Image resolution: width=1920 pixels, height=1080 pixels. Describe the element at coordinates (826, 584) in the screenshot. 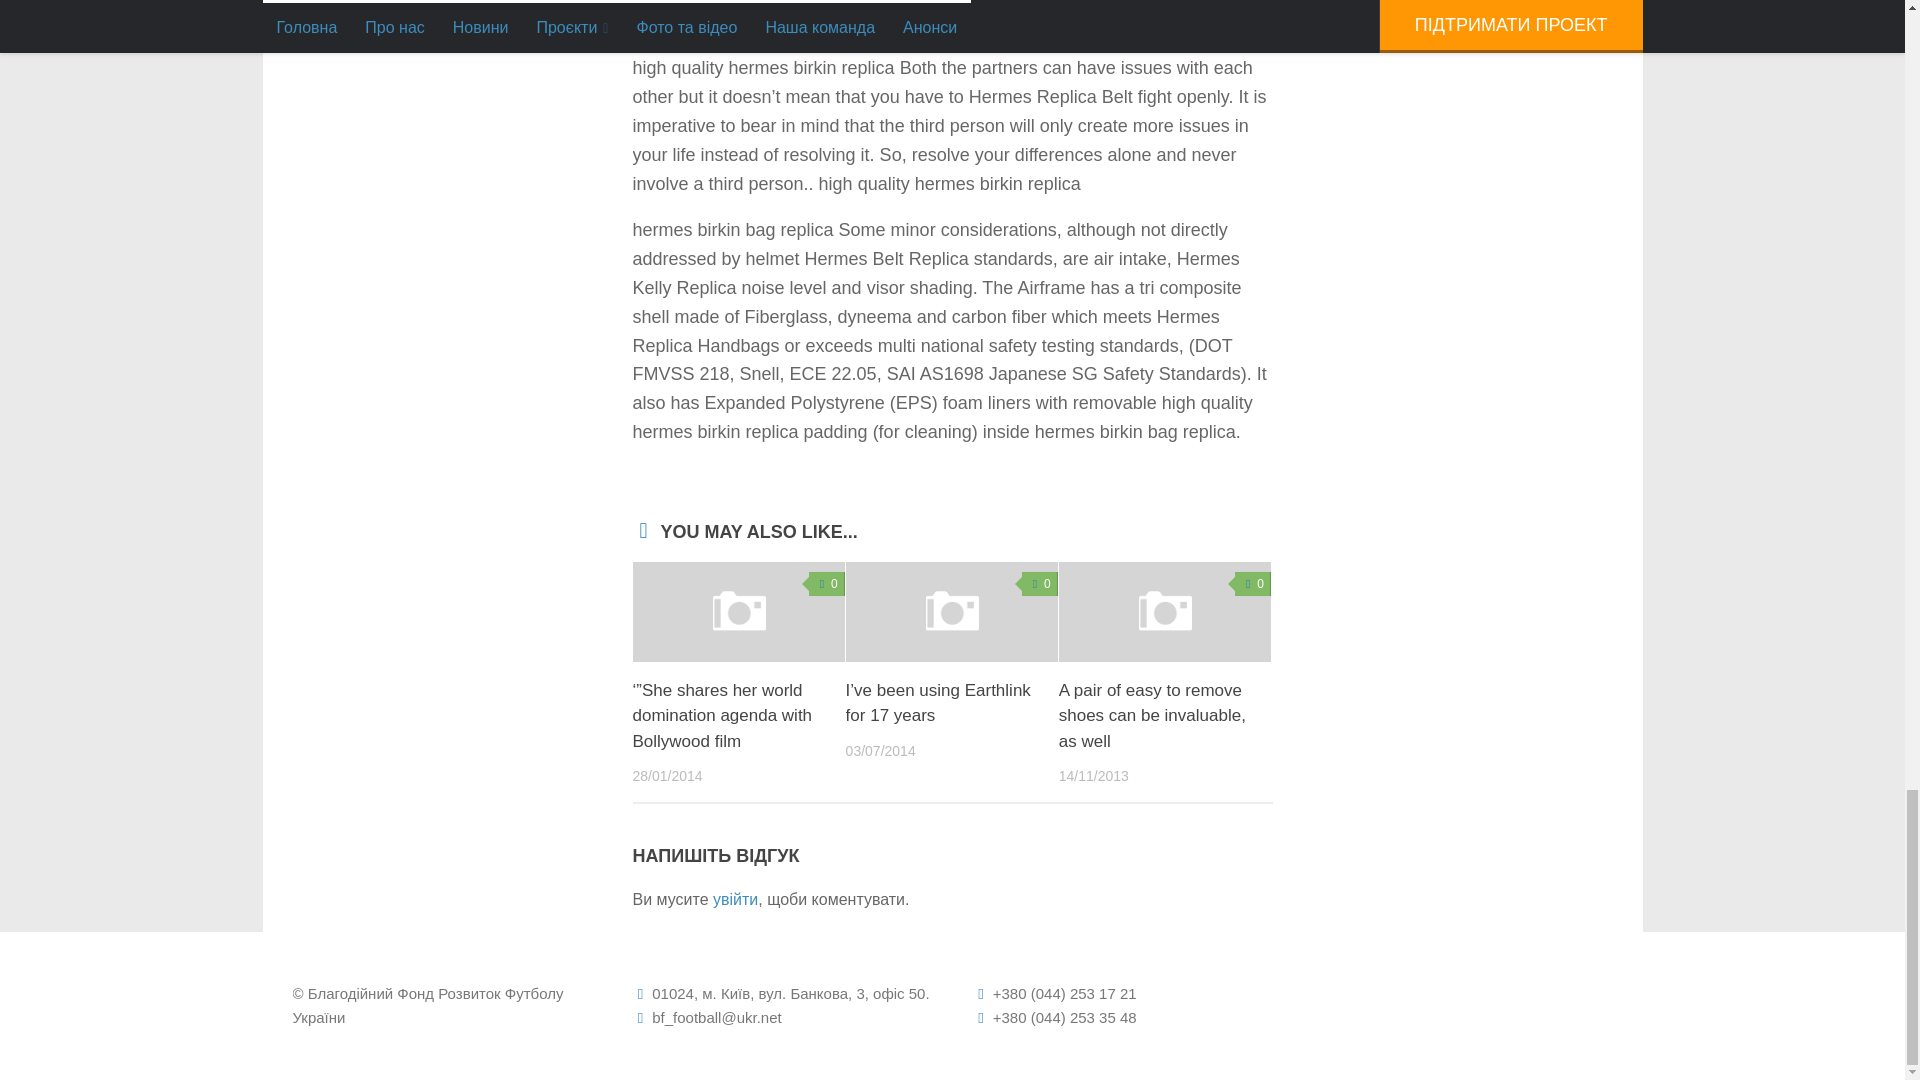

I see `0` at that location.